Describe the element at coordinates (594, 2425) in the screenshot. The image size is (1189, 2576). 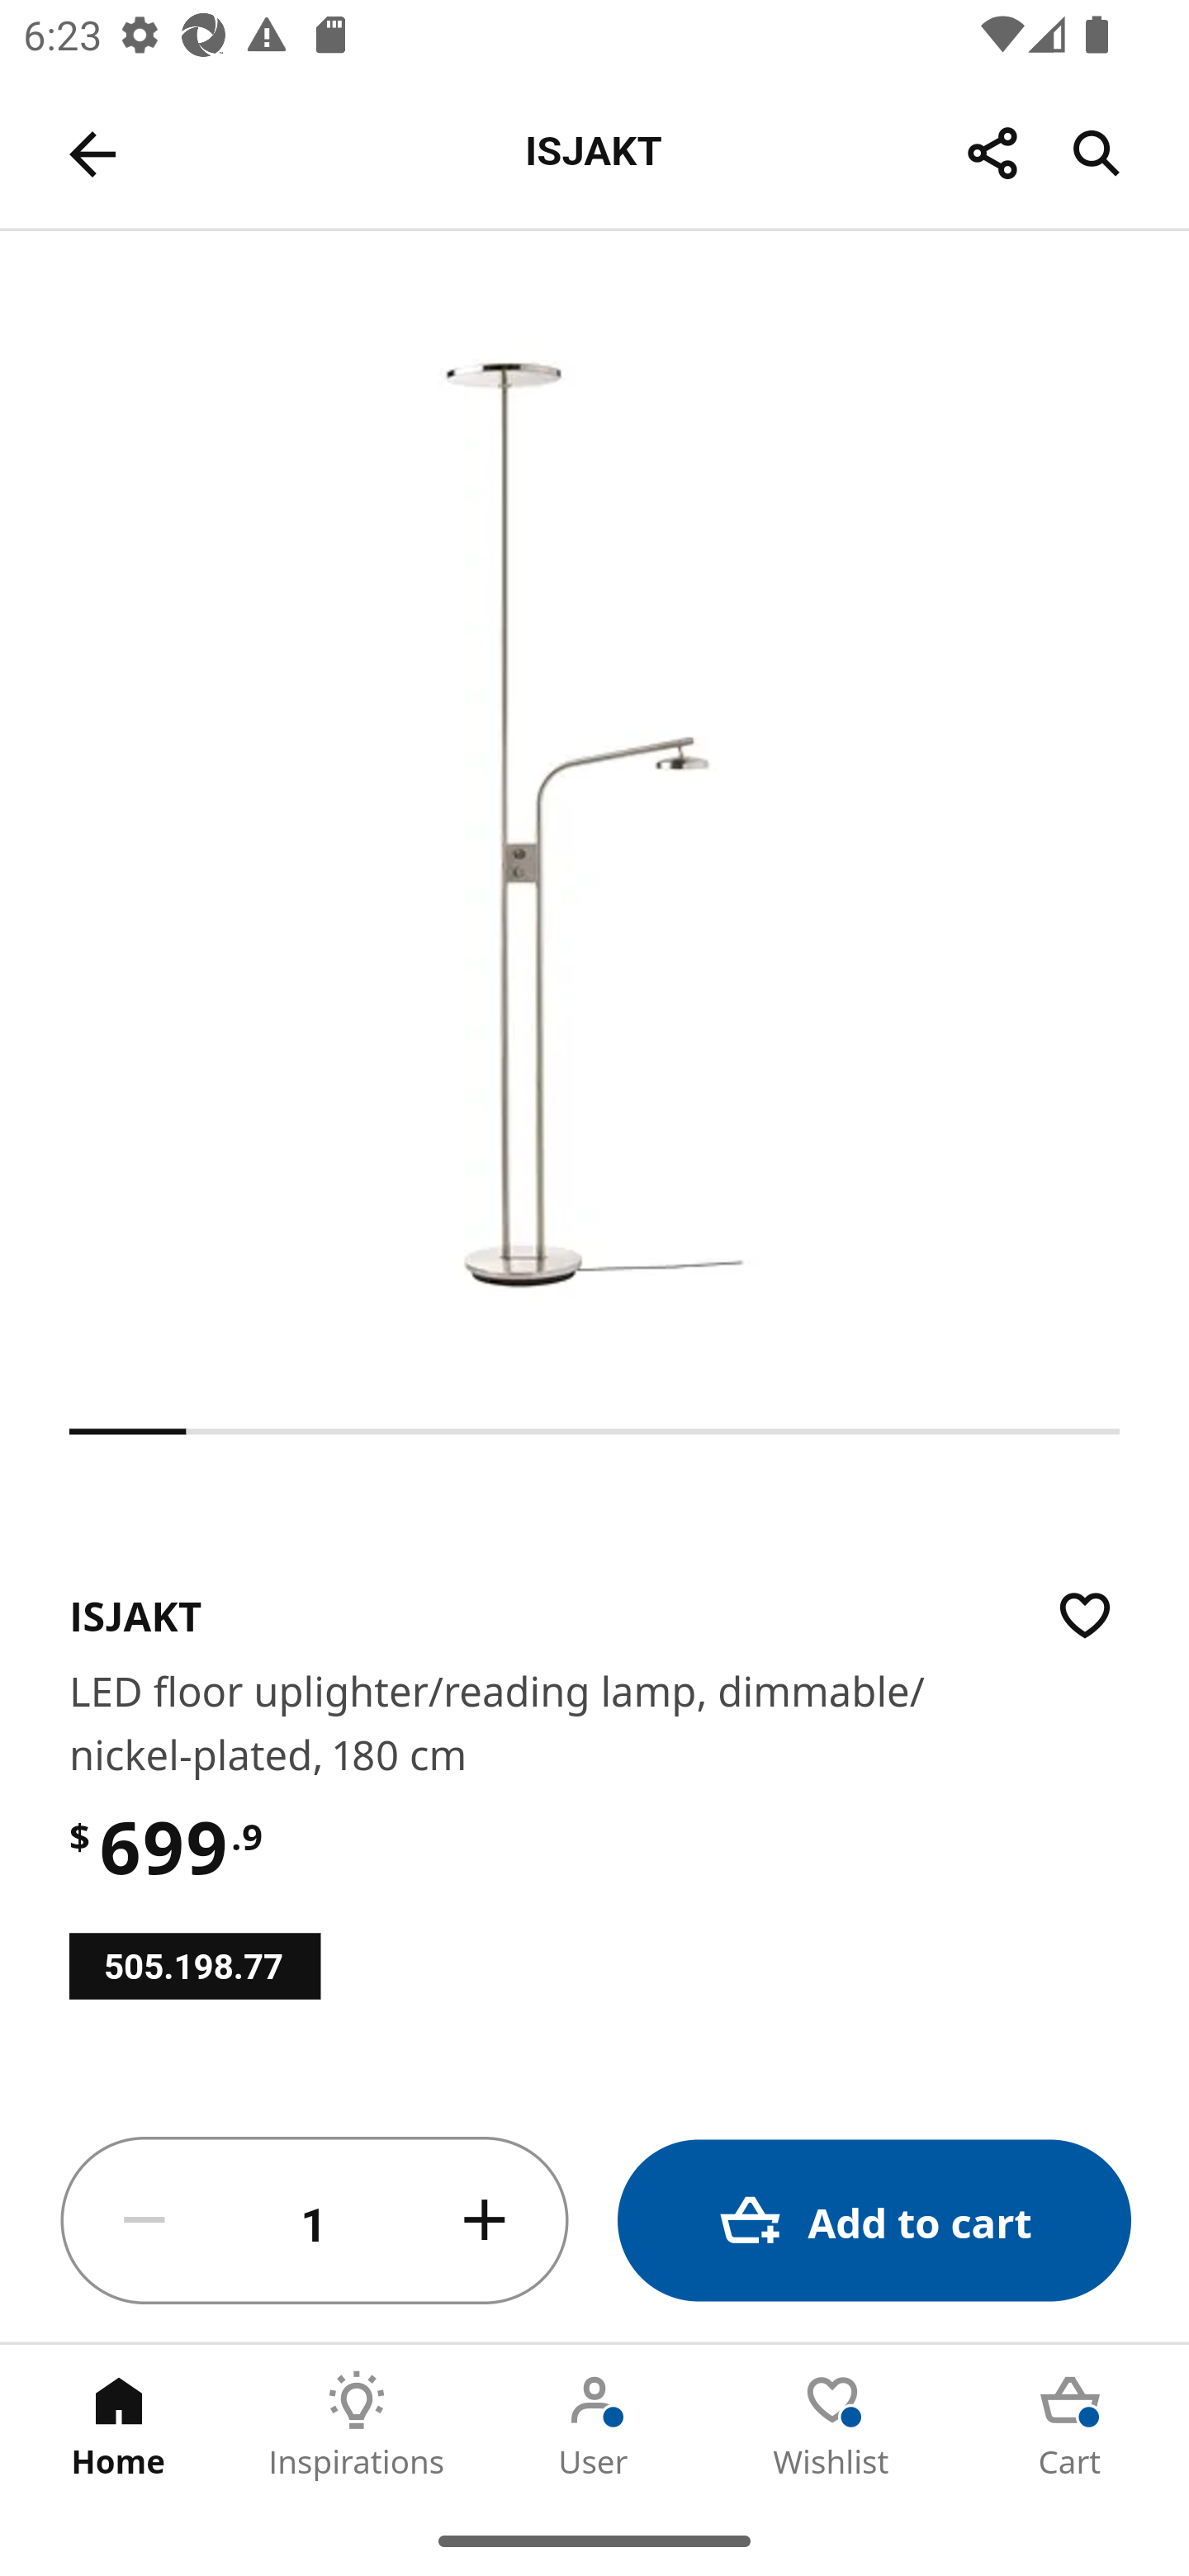
I see `User
Tab 3 of 5` at that location.